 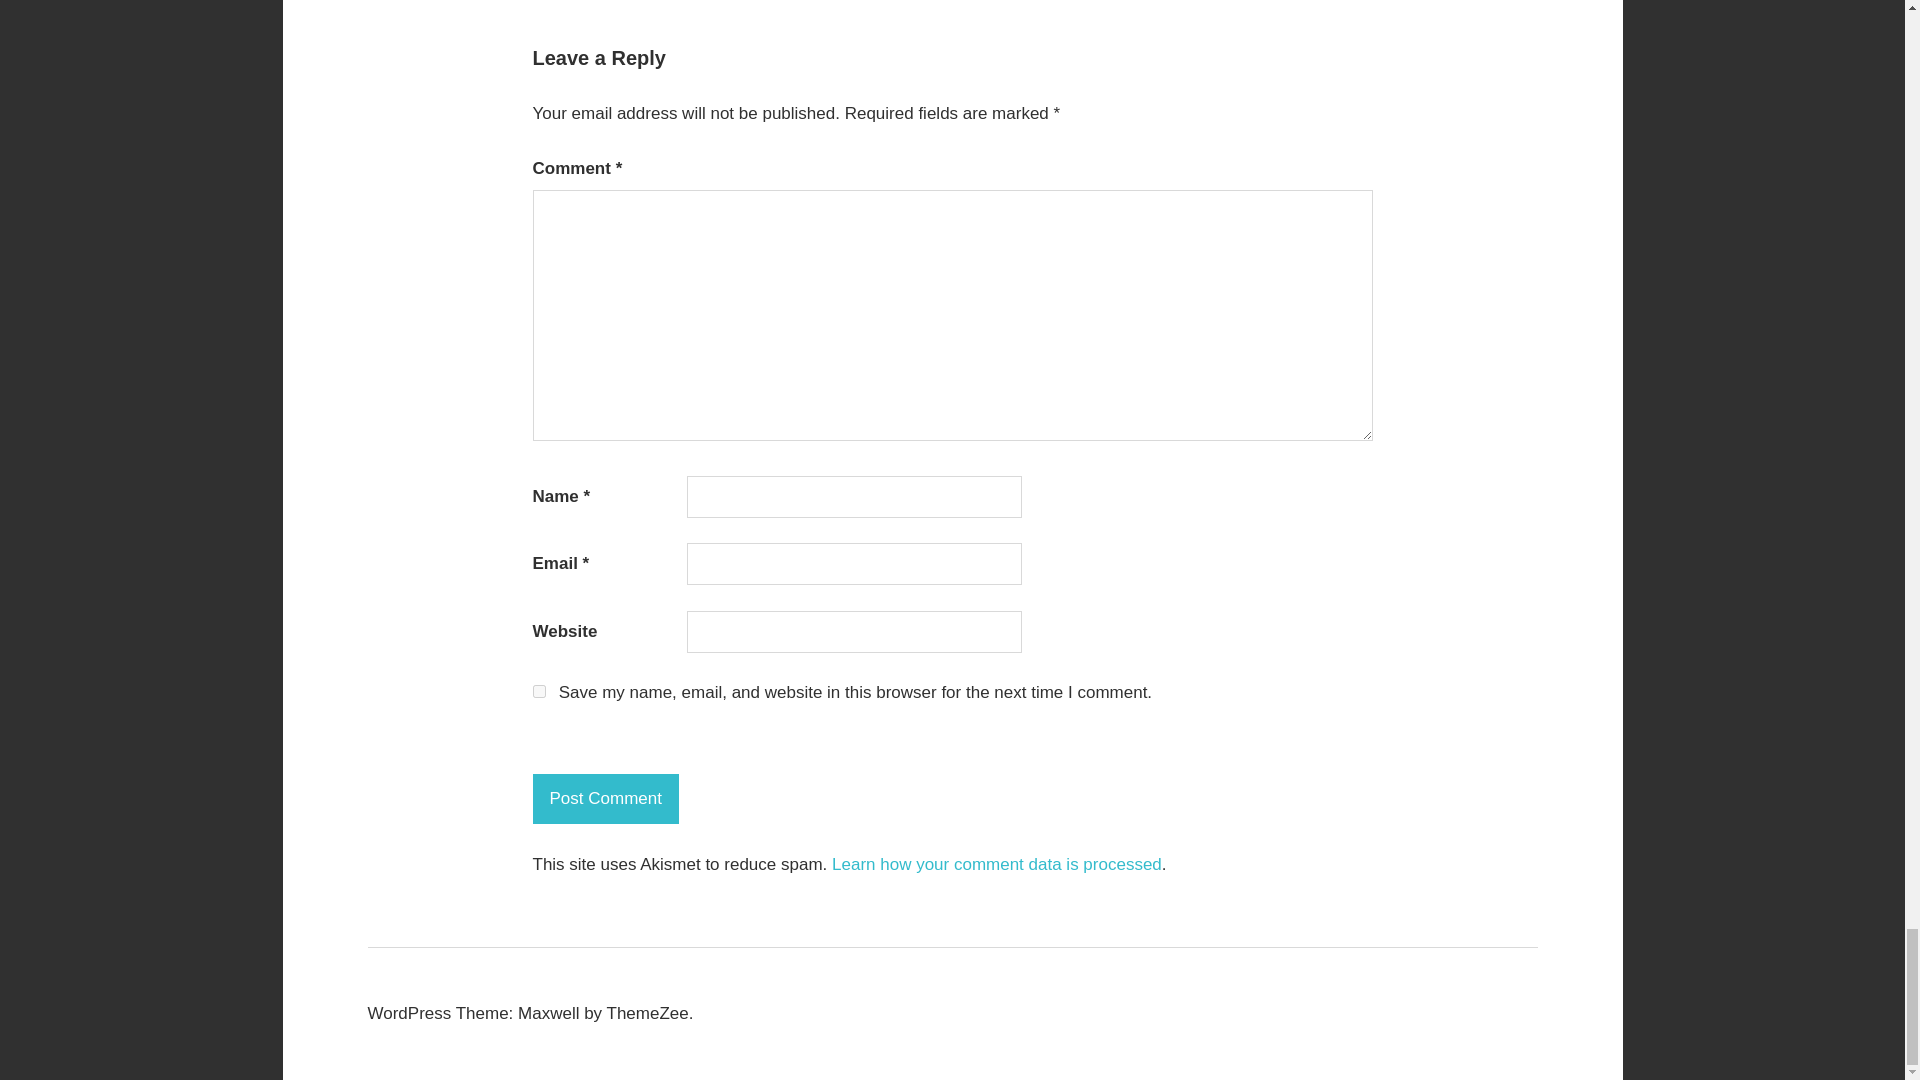 What do you see at coordinates (538, 690) in the screenshot?
I see `yes` at bounding box center [538, 690].